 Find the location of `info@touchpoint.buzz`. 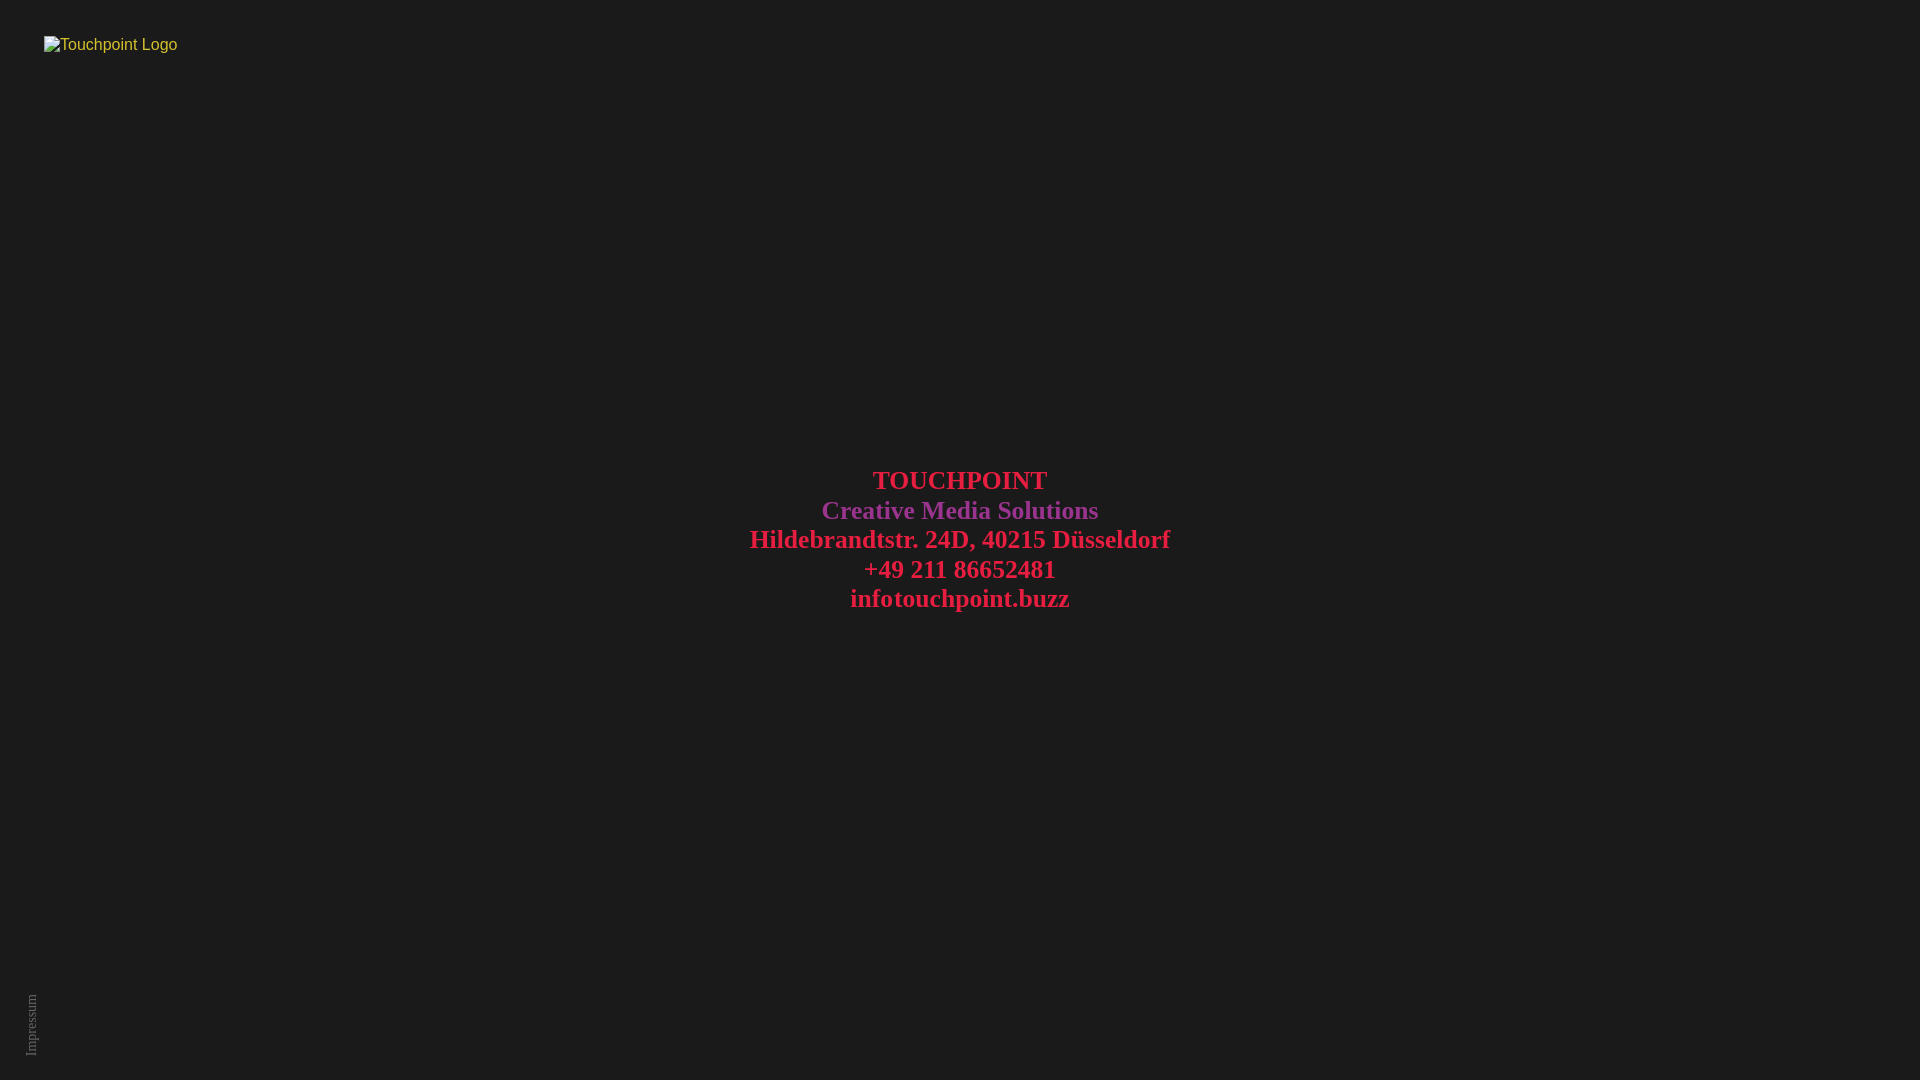

info@touchpoint.buzz is located at coordinates (960, 598).